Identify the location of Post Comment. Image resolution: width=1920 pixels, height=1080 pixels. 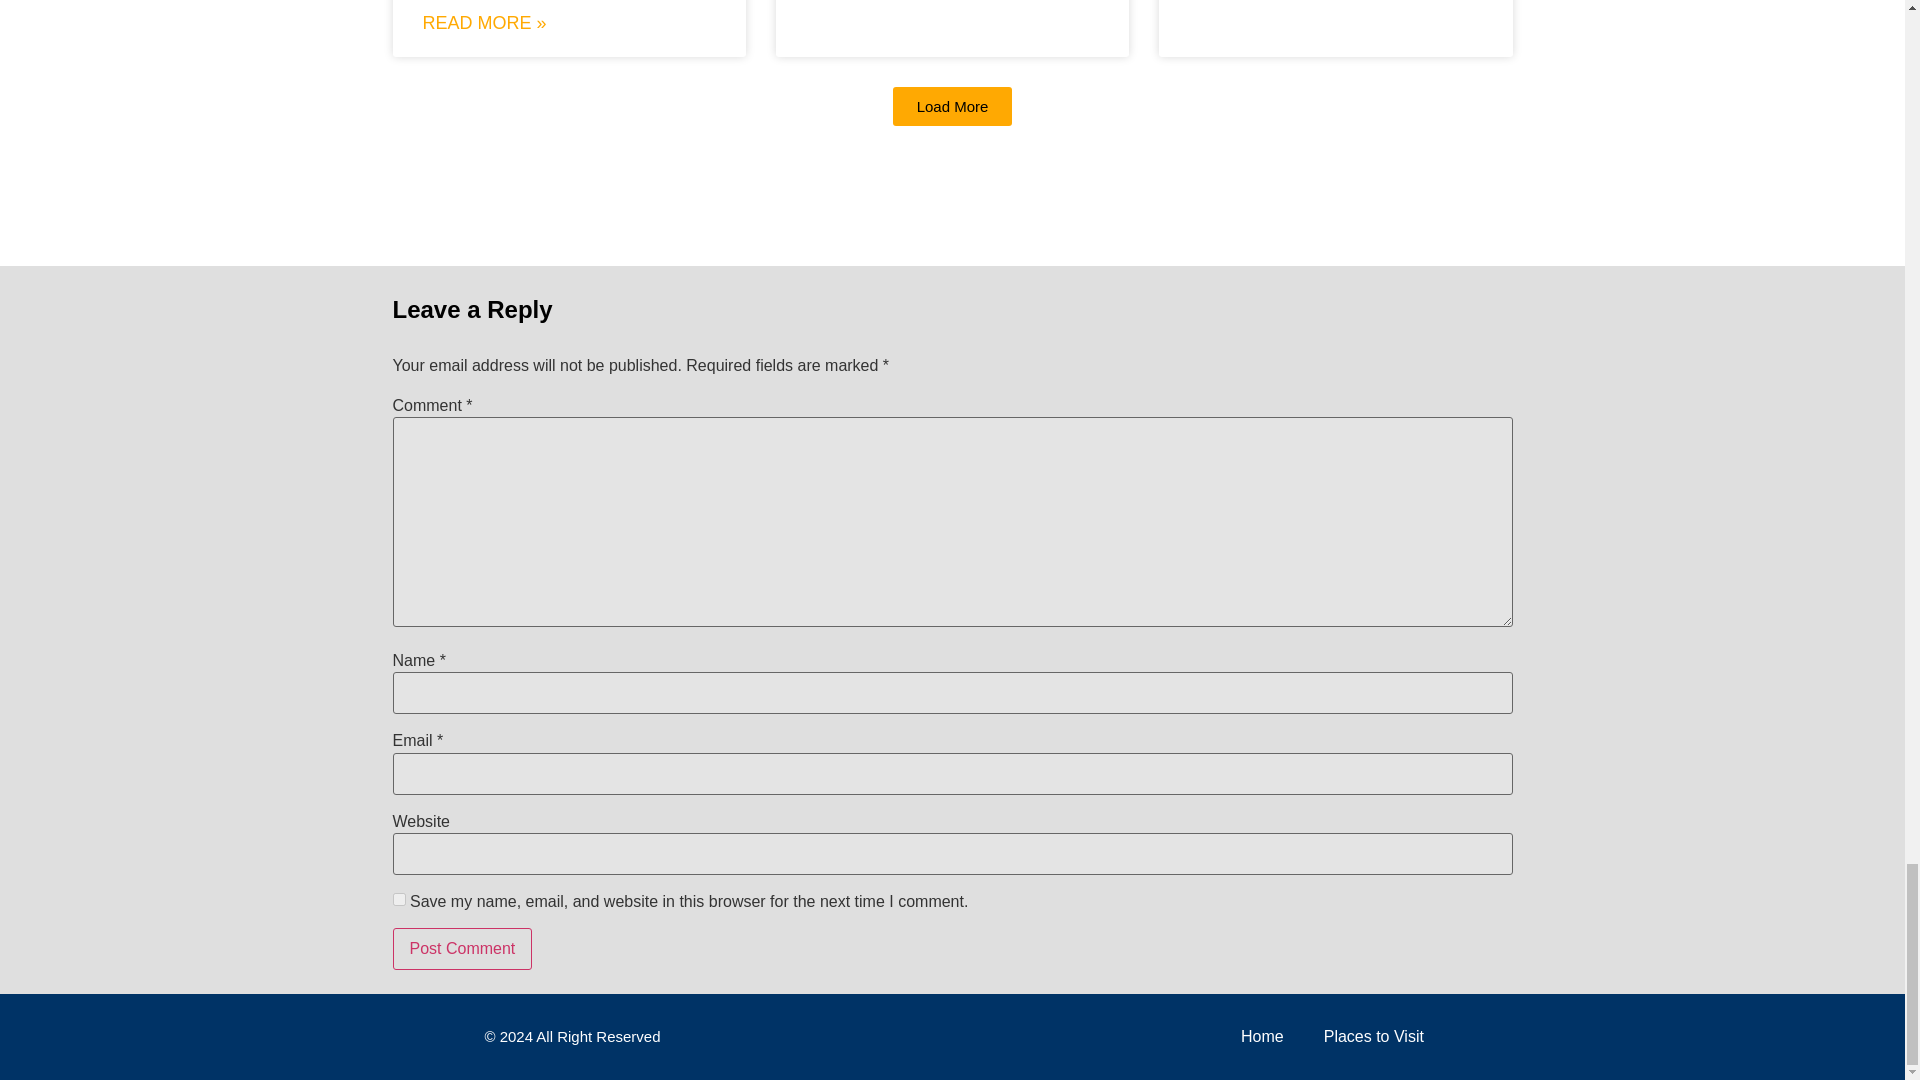
(461, 948).